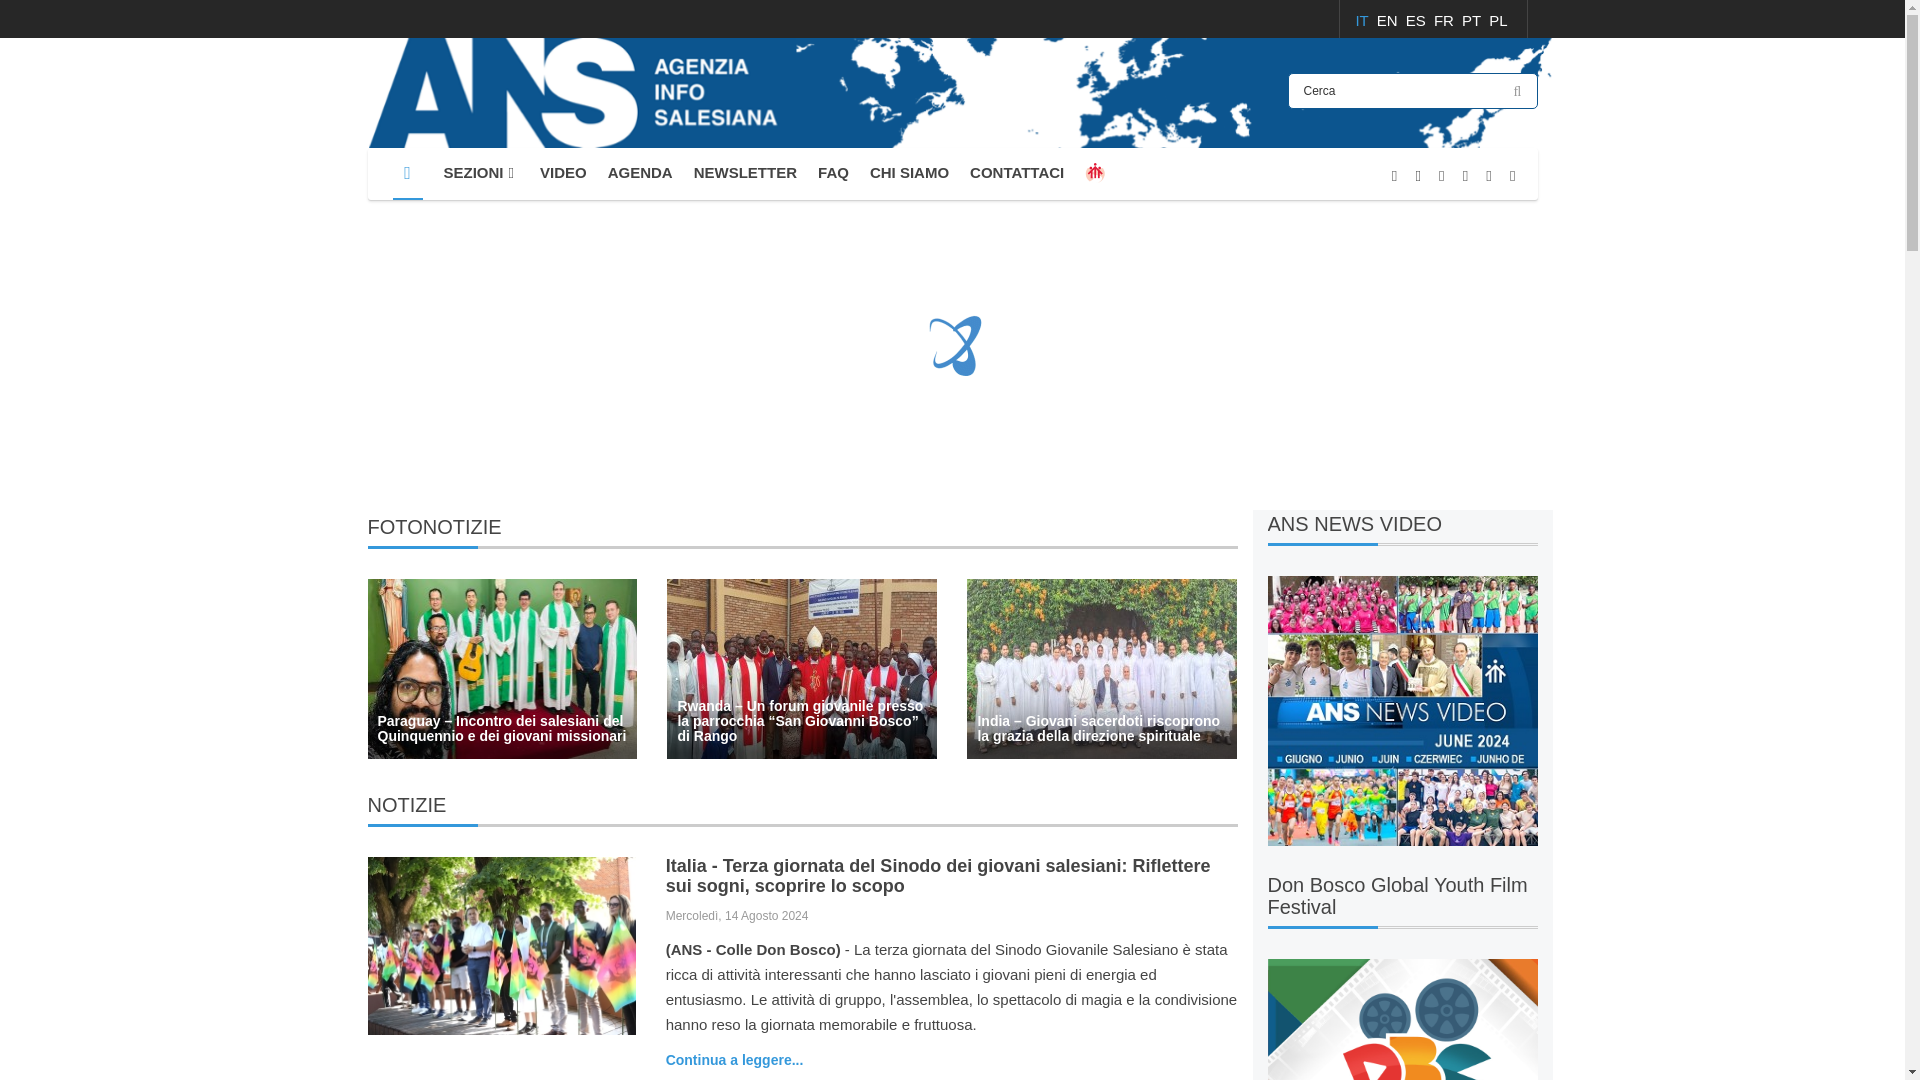  What do you see at coordinates (1364, 20) in the screenshot?
I see `IT` at bounding box center [1364, 20].